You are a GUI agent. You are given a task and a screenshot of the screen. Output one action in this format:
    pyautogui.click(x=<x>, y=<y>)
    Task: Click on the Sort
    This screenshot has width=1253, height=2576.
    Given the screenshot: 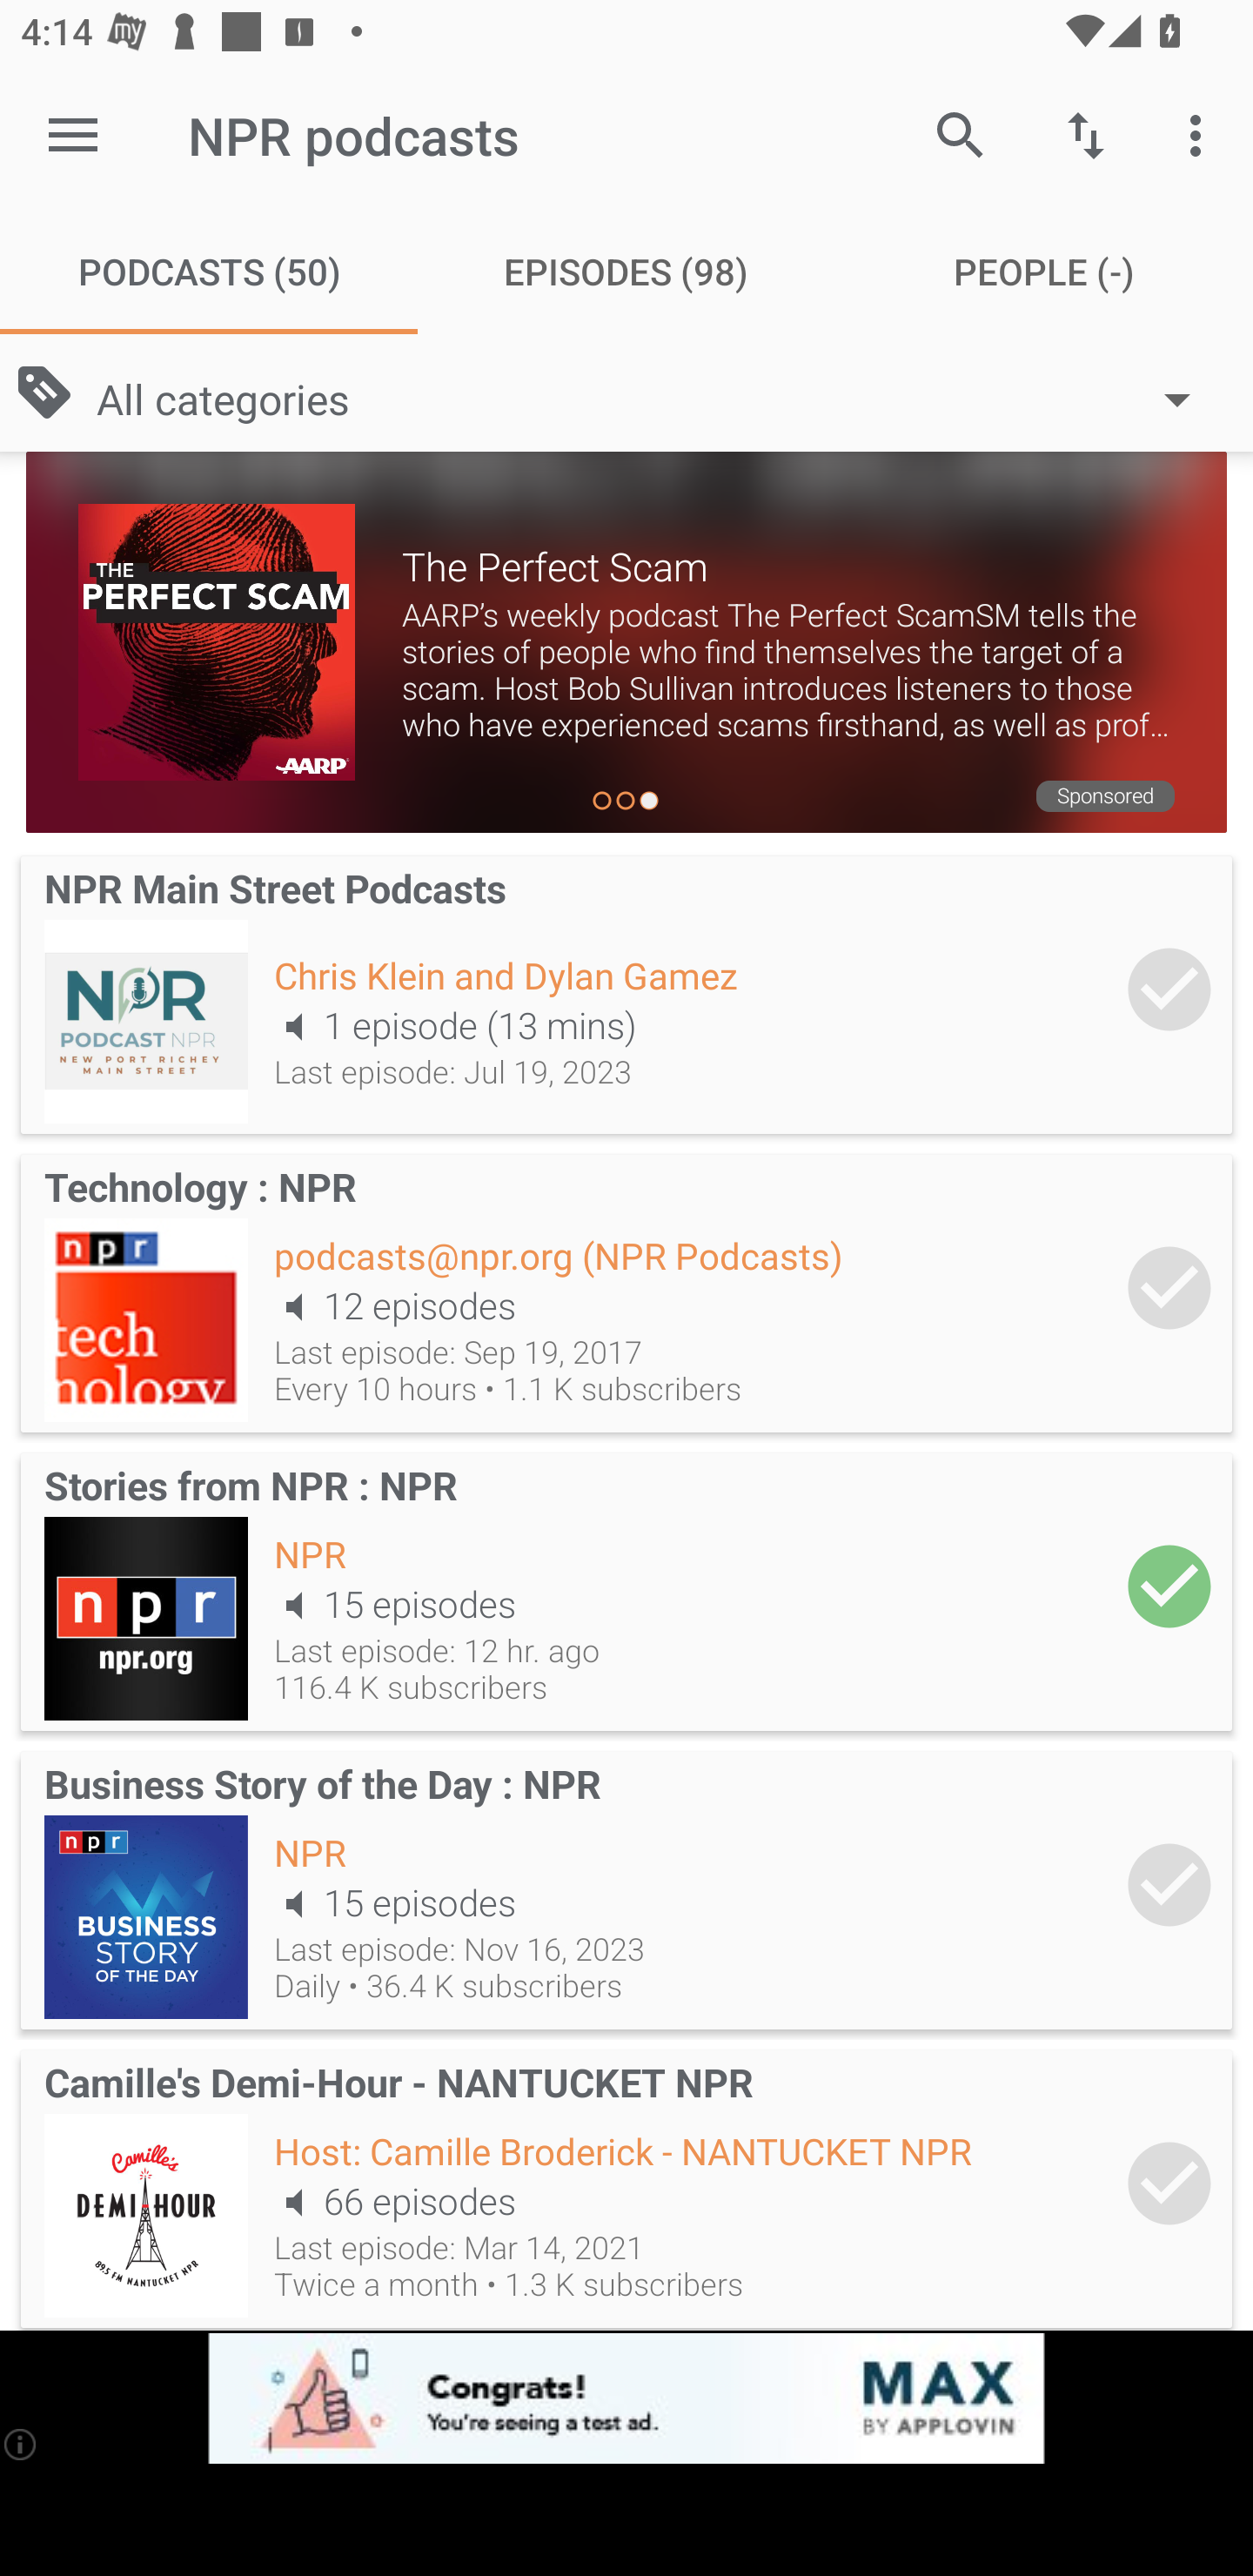 What is the action you would take?
    pyautogui.click(x=1086, y=134)
    